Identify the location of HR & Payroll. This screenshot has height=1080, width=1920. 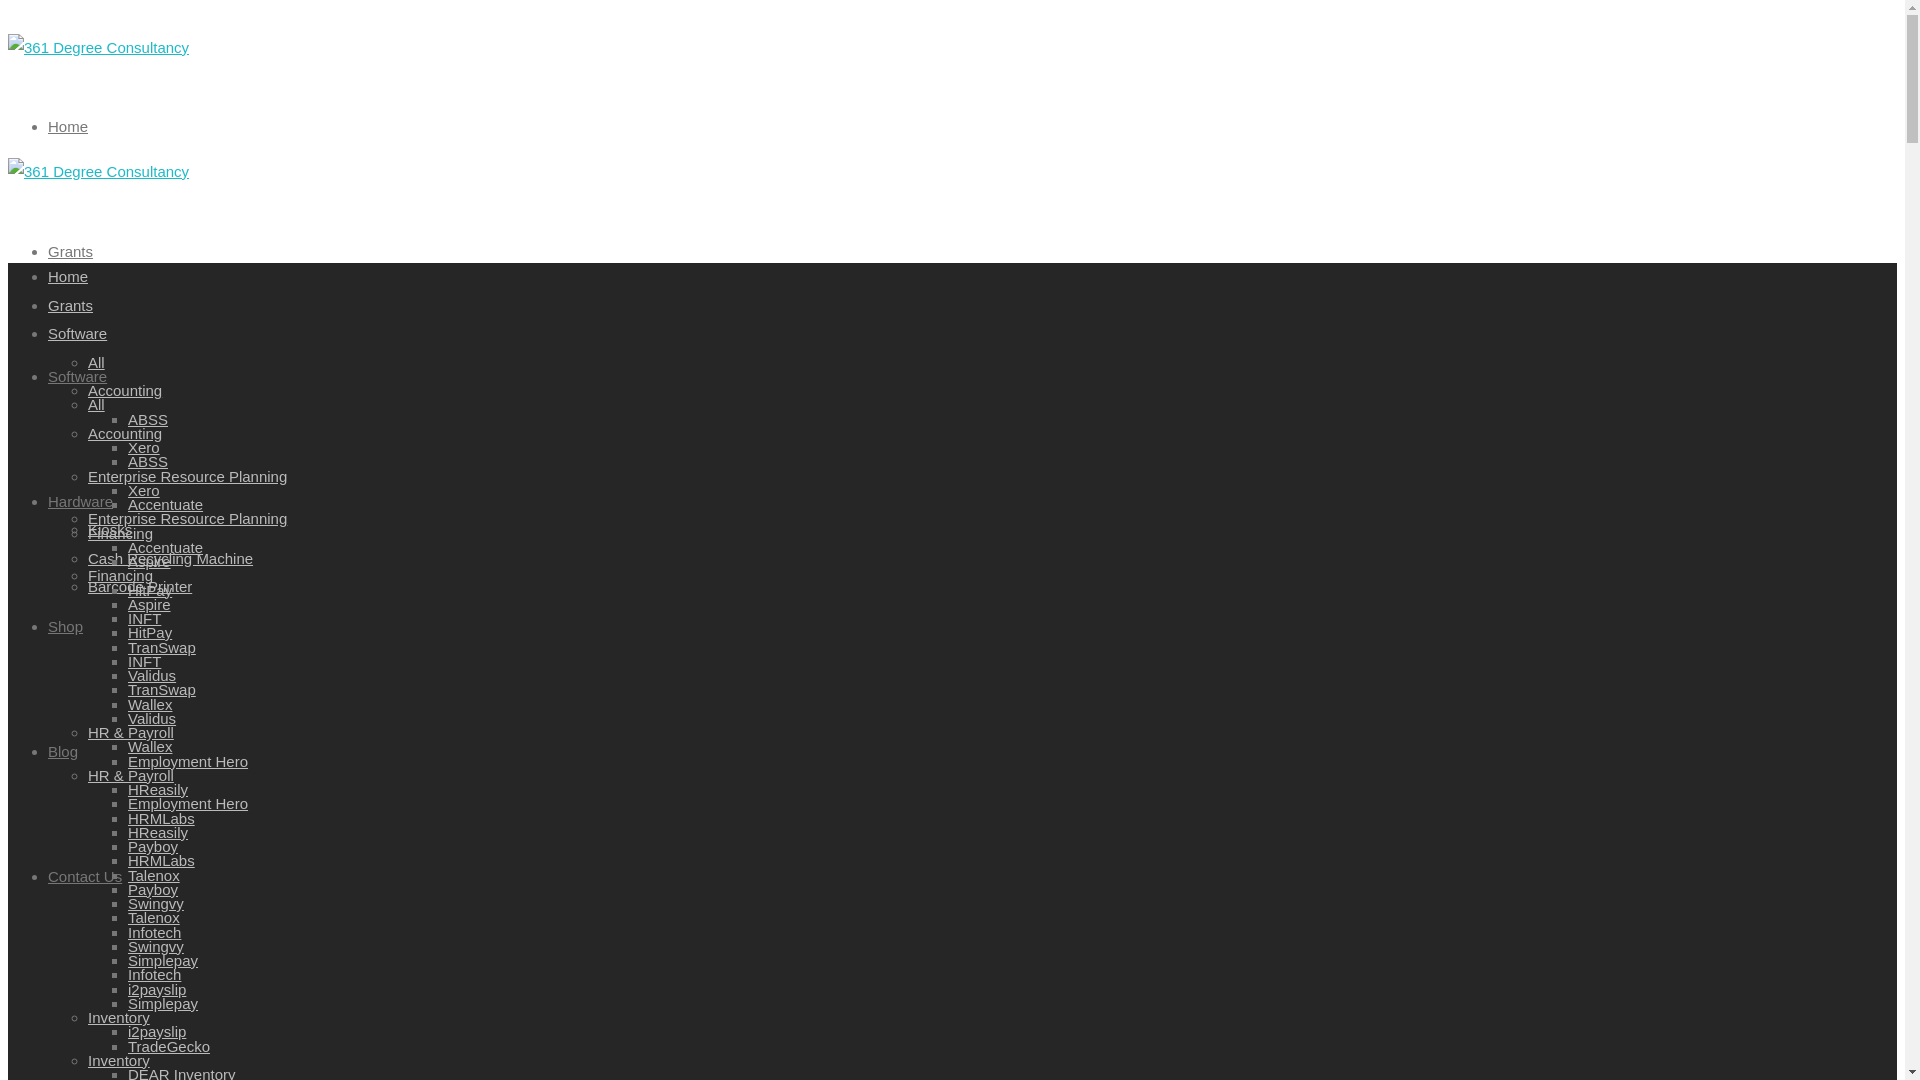
(131, 732).